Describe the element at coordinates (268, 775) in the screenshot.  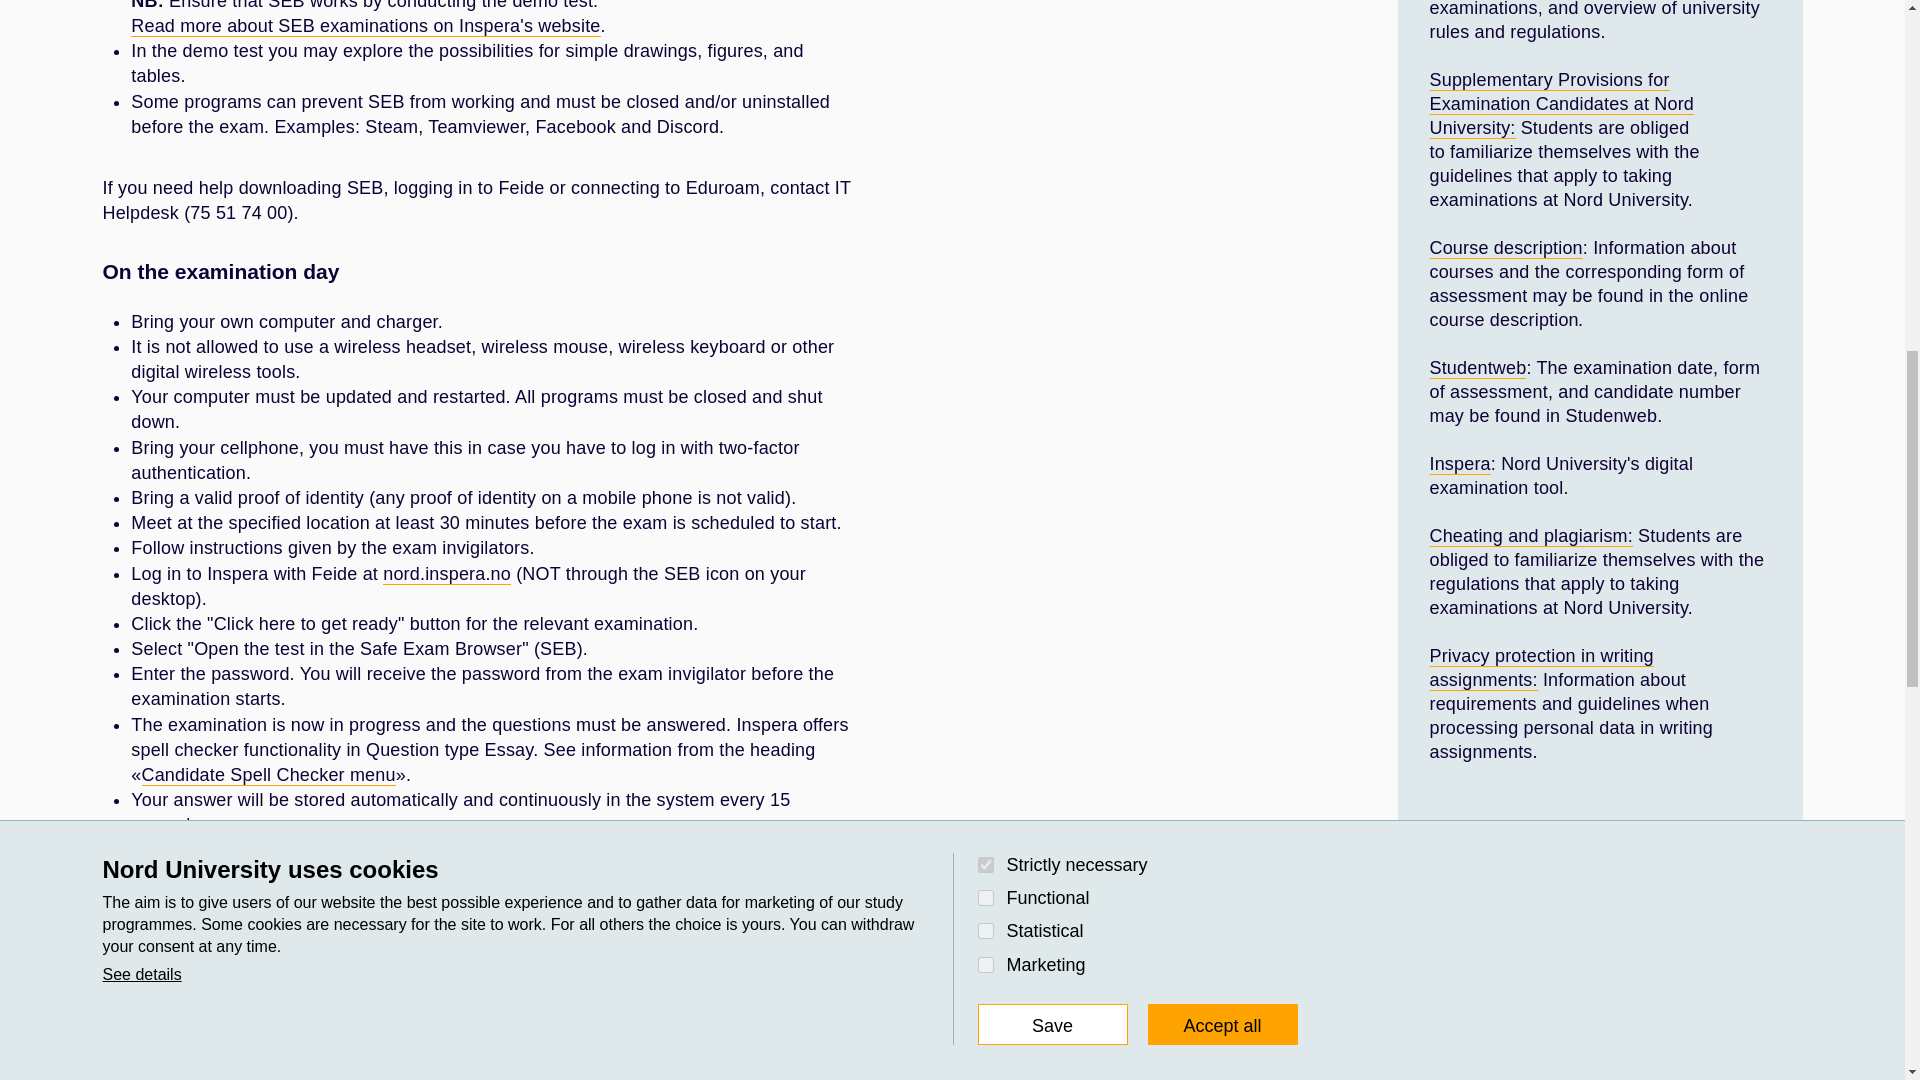
I see `Candidate Spell Checker menu` at that location.